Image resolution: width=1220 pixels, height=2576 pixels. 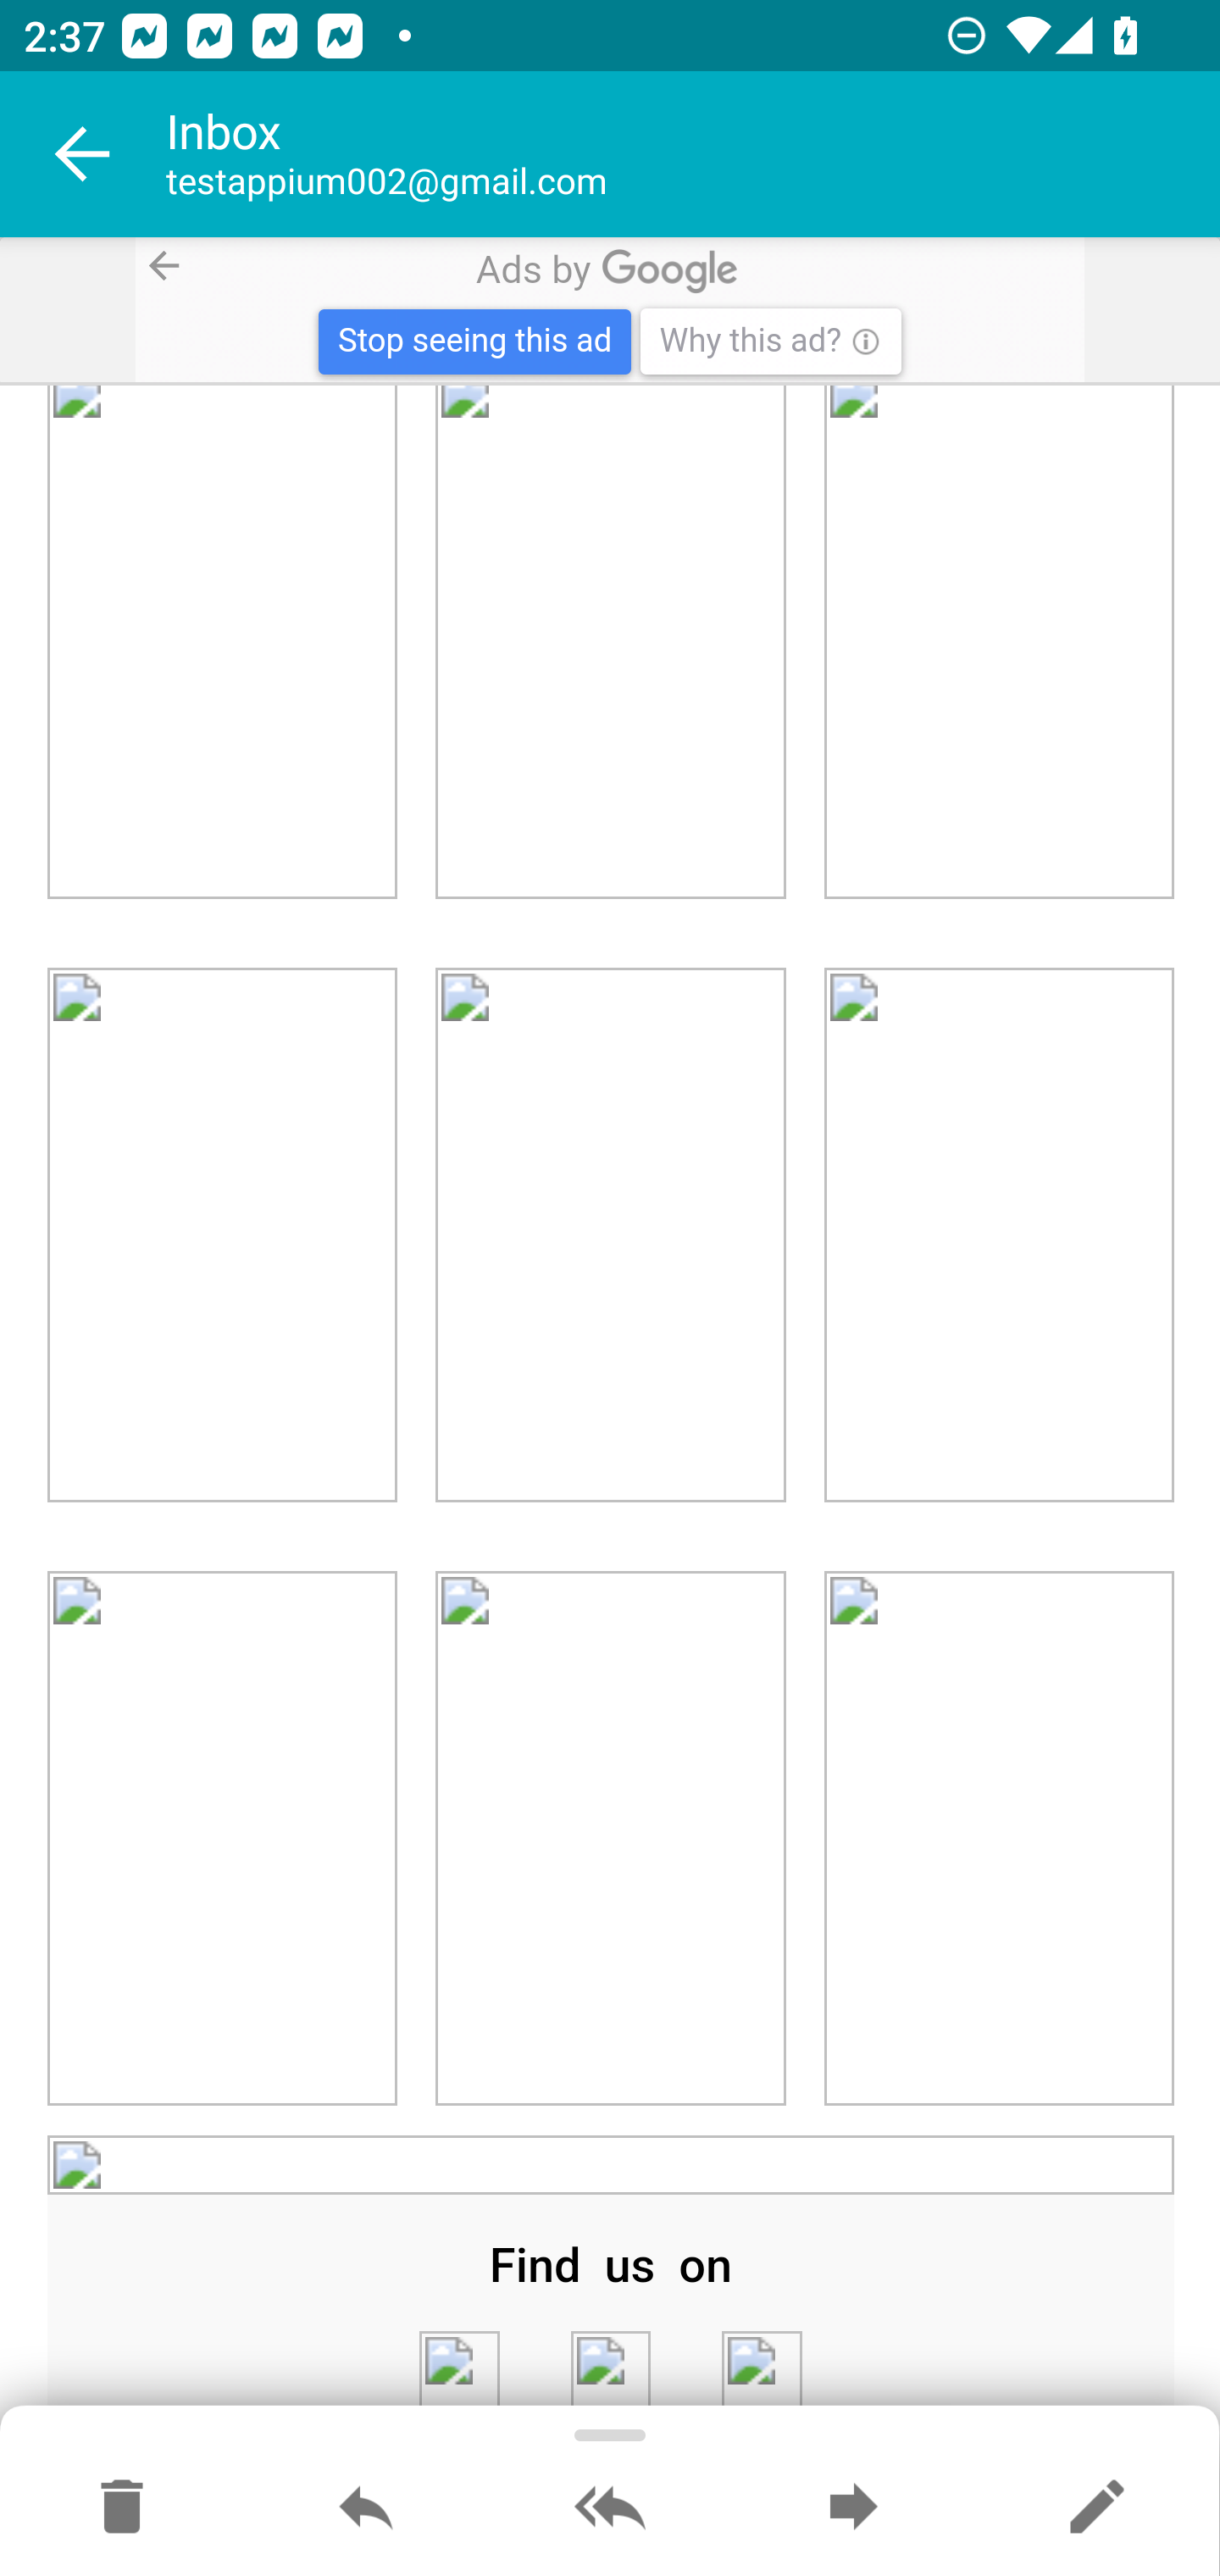 I want to click on Reply as new, so click(x=1096, y=2508).